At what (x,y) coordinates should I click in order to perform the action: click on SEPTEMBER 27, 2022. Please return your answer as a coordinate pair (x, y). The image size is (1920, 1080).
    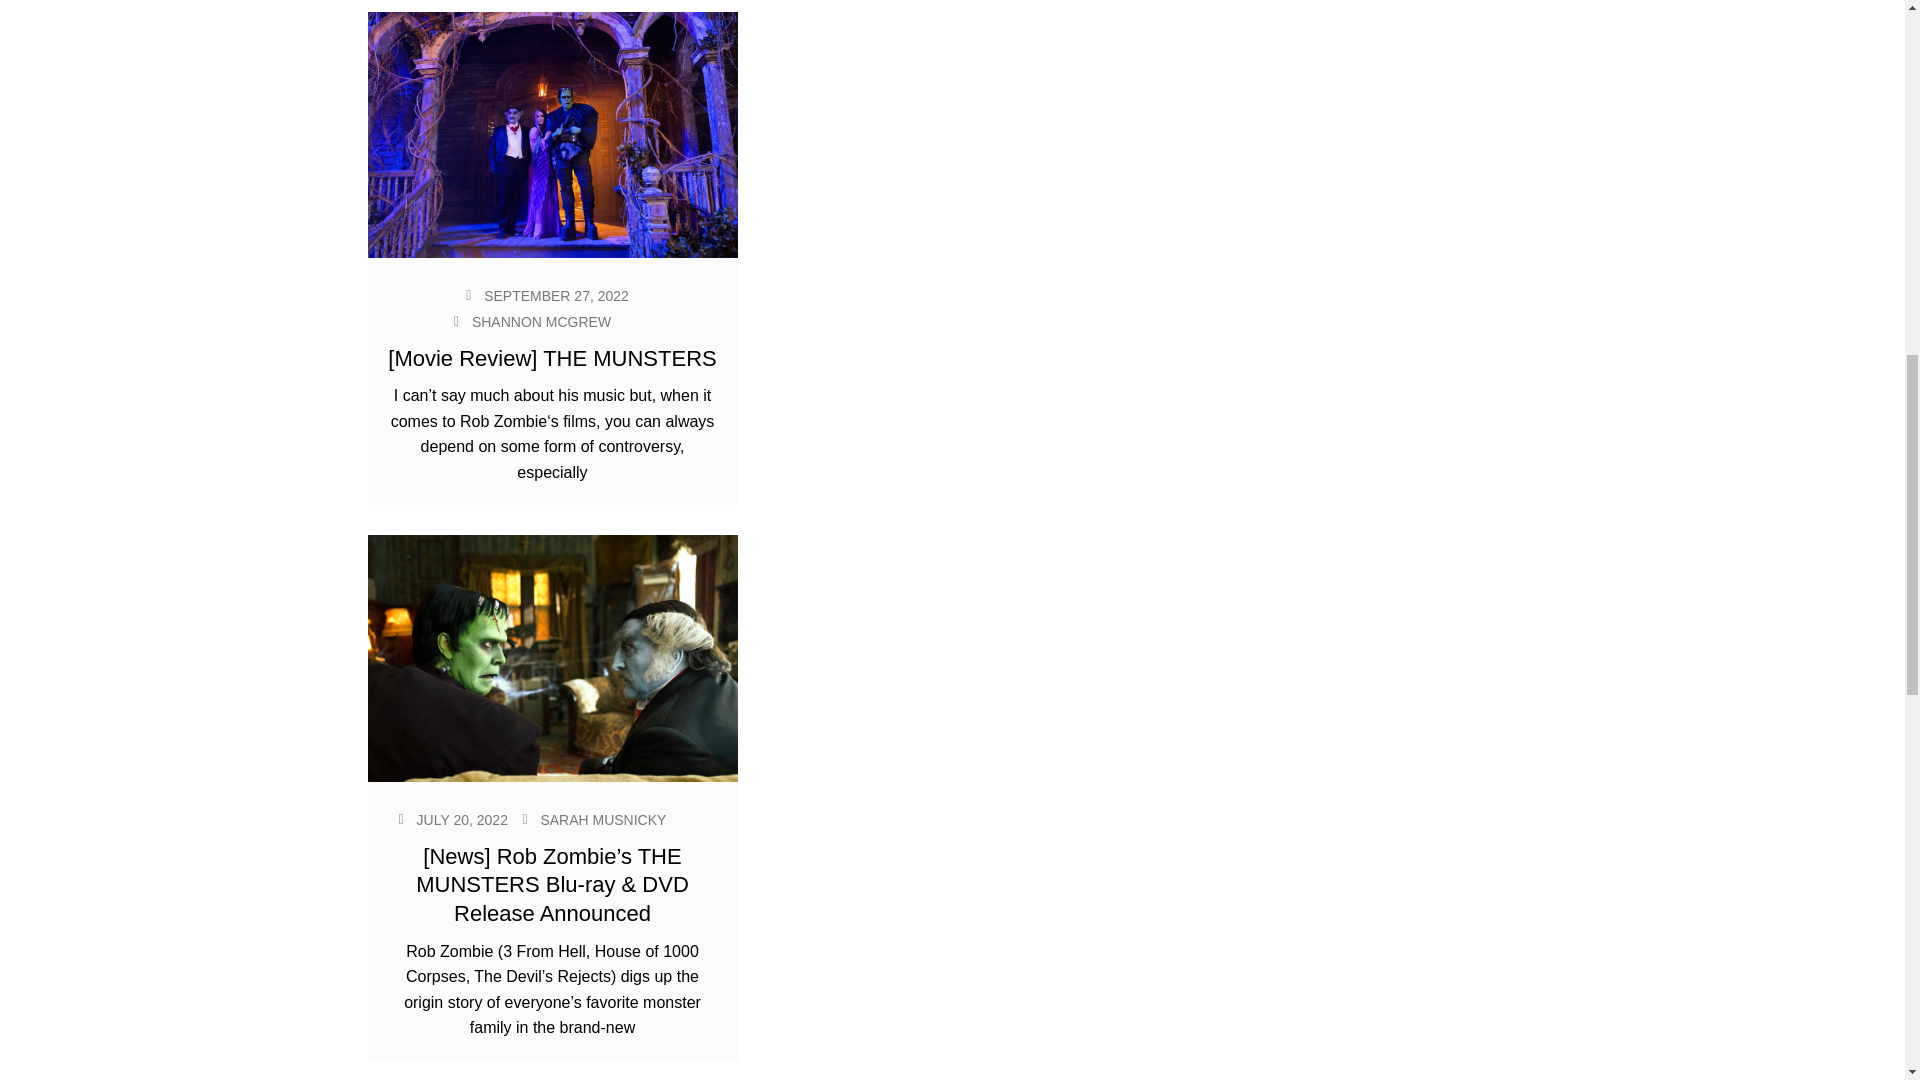
    Looking at the image, I should click on (556, 296).